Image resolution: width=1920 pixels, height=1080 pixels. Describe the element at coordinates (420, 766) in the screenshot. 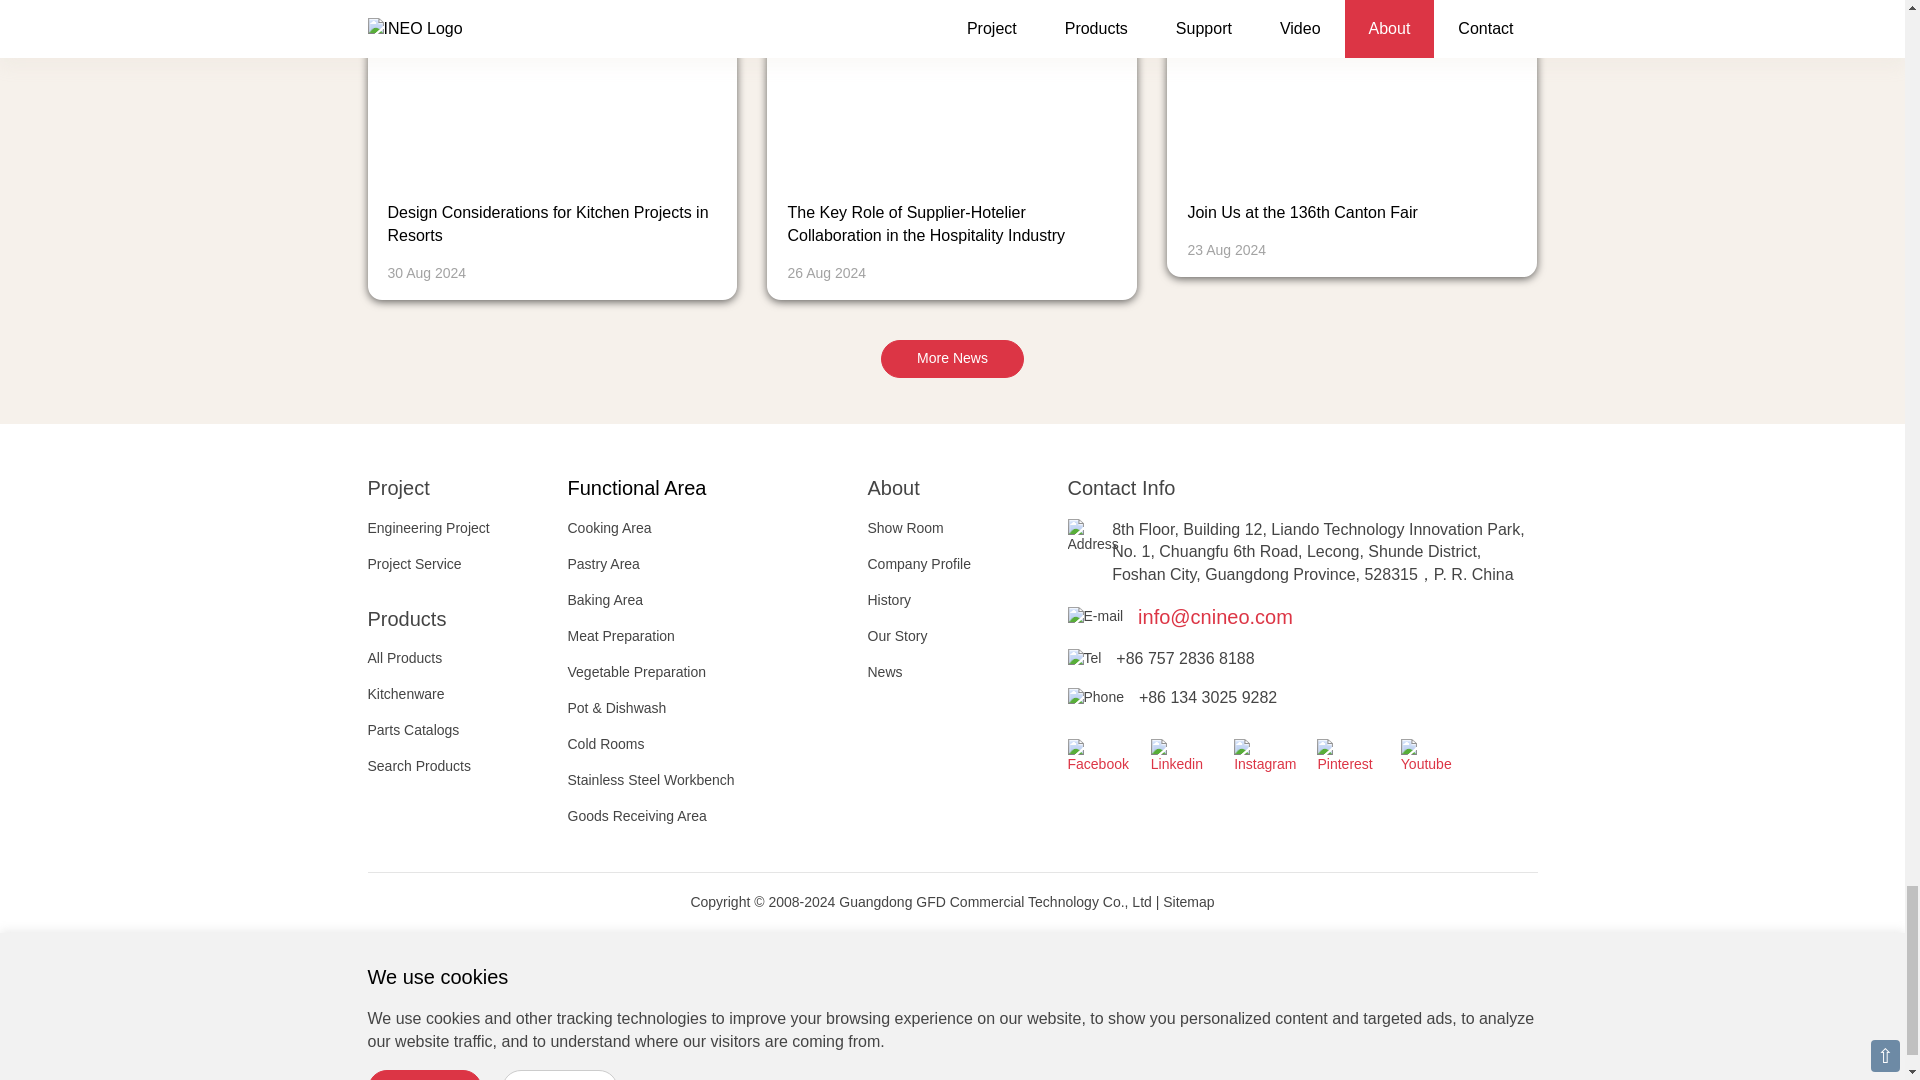

I see `Search Products` at that location.